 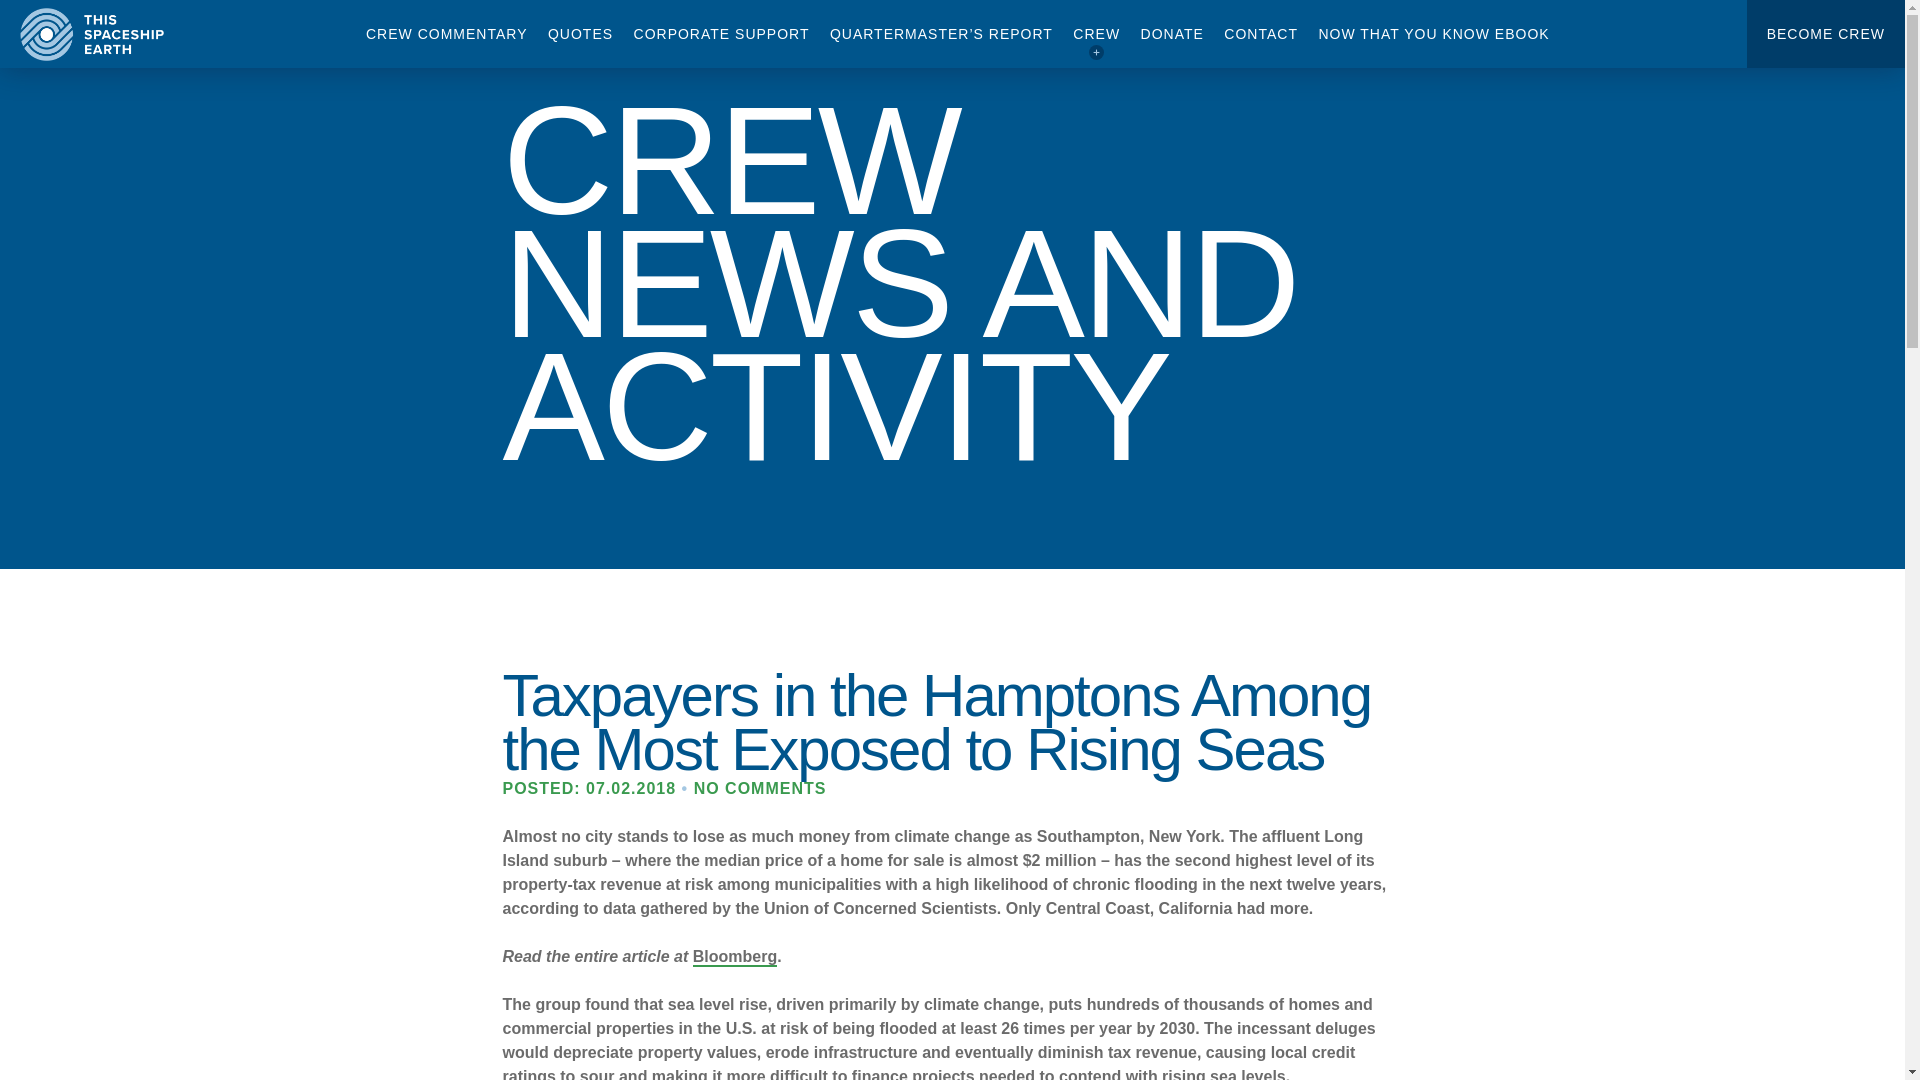 I want to click on CORPORATE SUPPORT, so click(x=722, y=34).